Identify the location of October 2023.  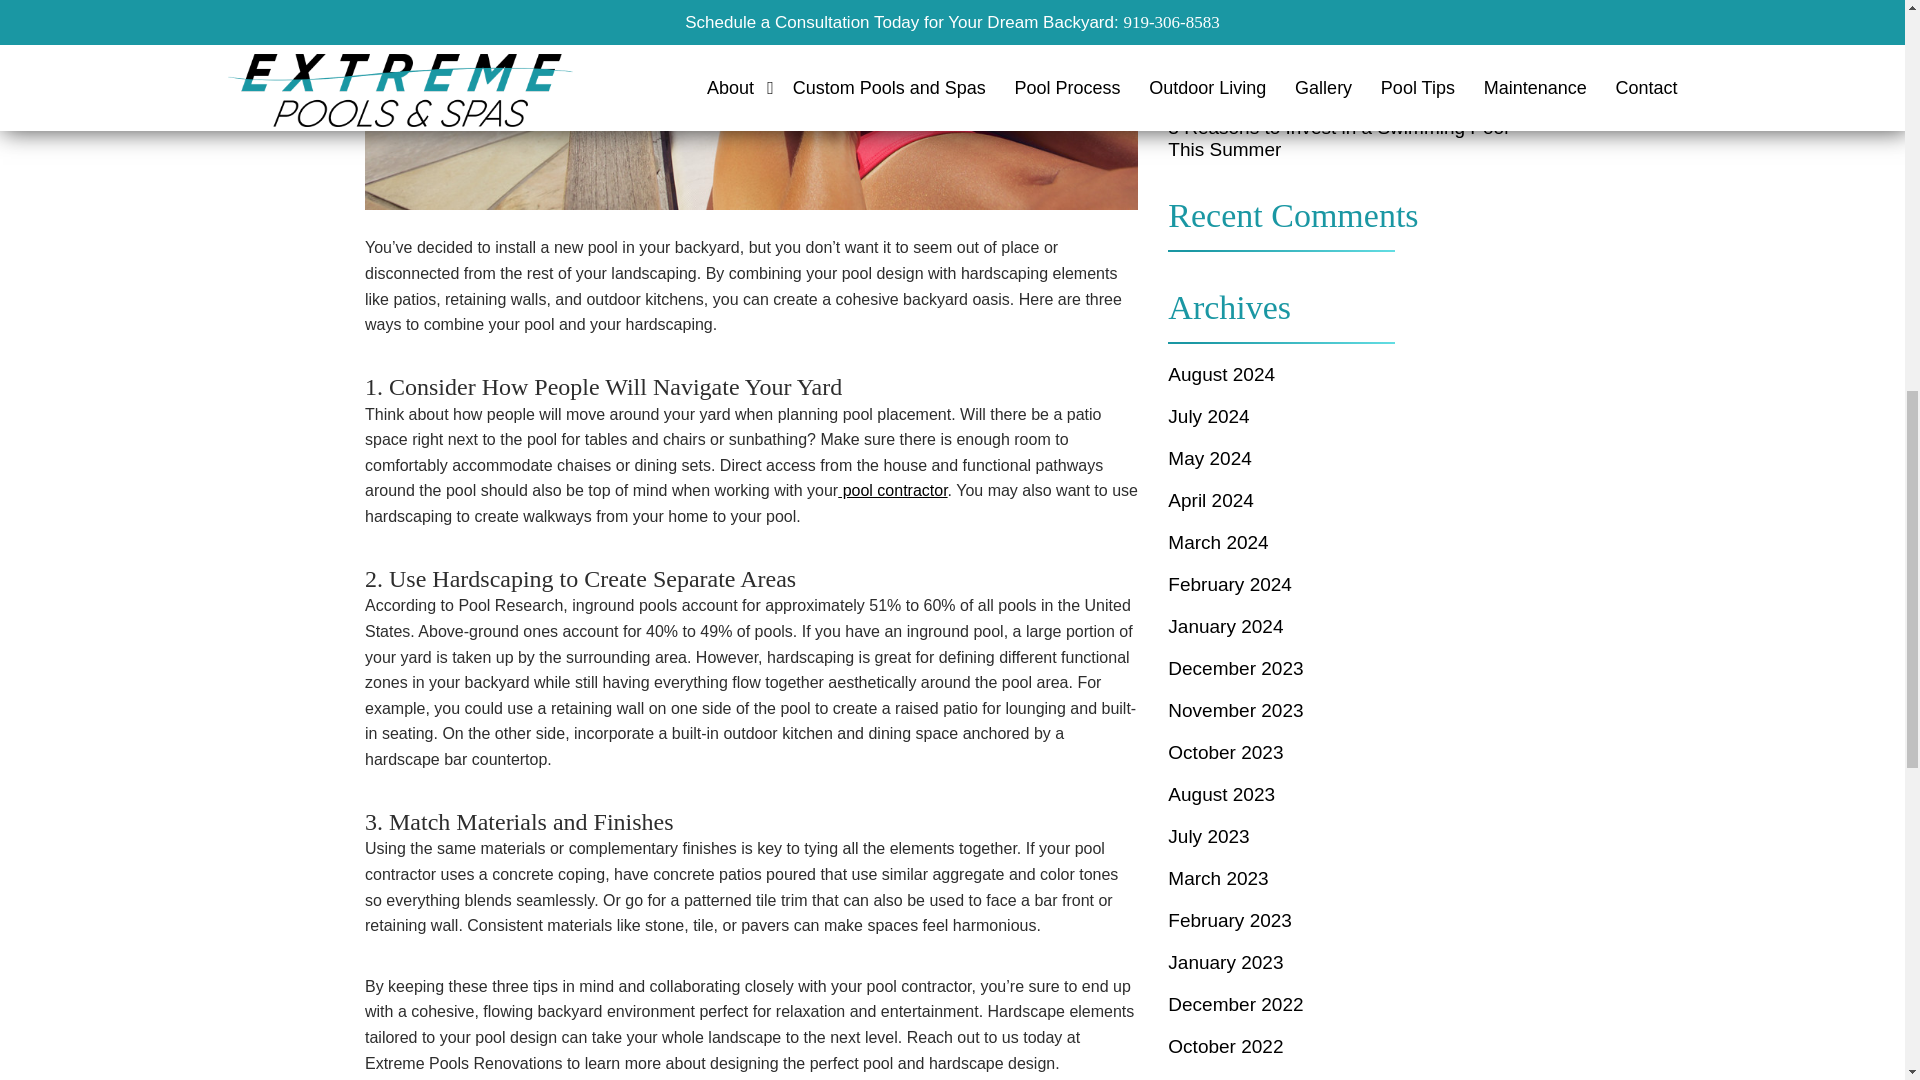
(1353, 752).